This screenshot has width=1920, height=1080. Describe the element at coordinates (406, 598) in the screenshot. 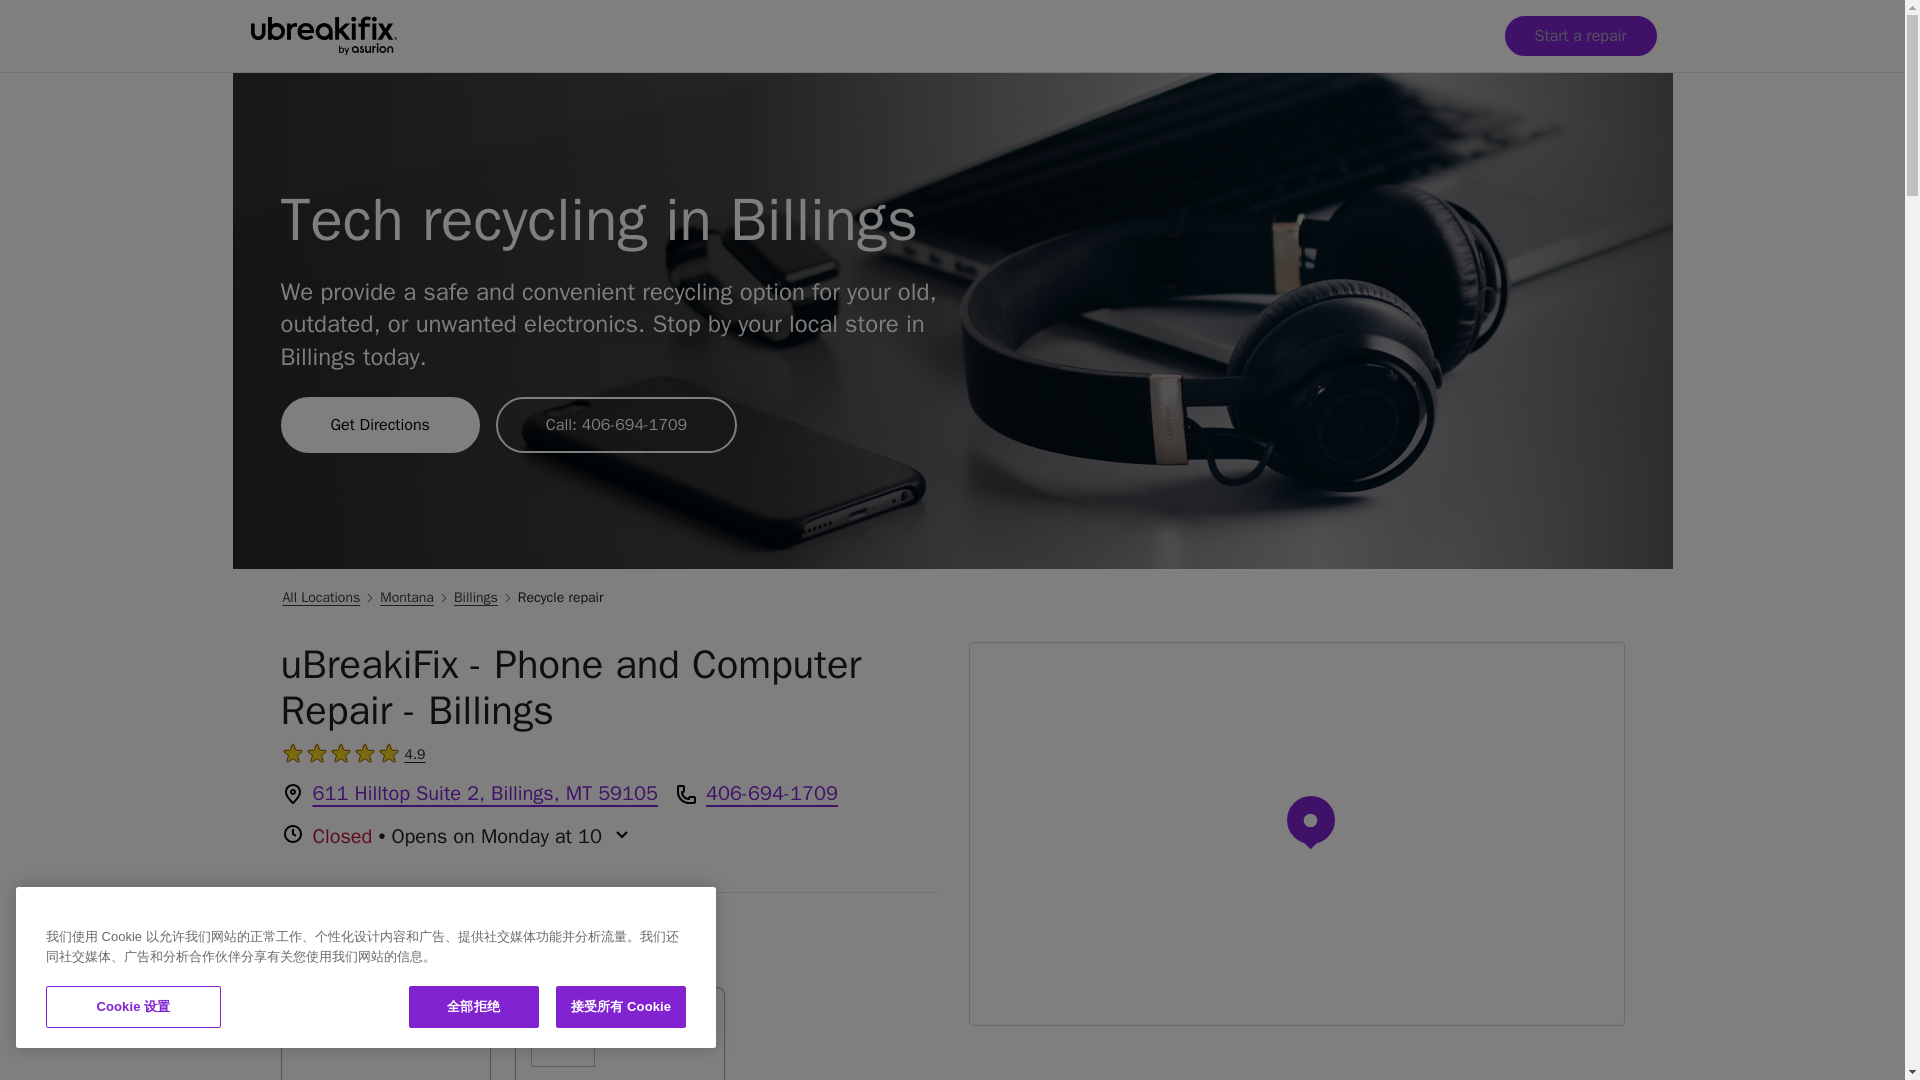

I see `Get Directions` at that location.